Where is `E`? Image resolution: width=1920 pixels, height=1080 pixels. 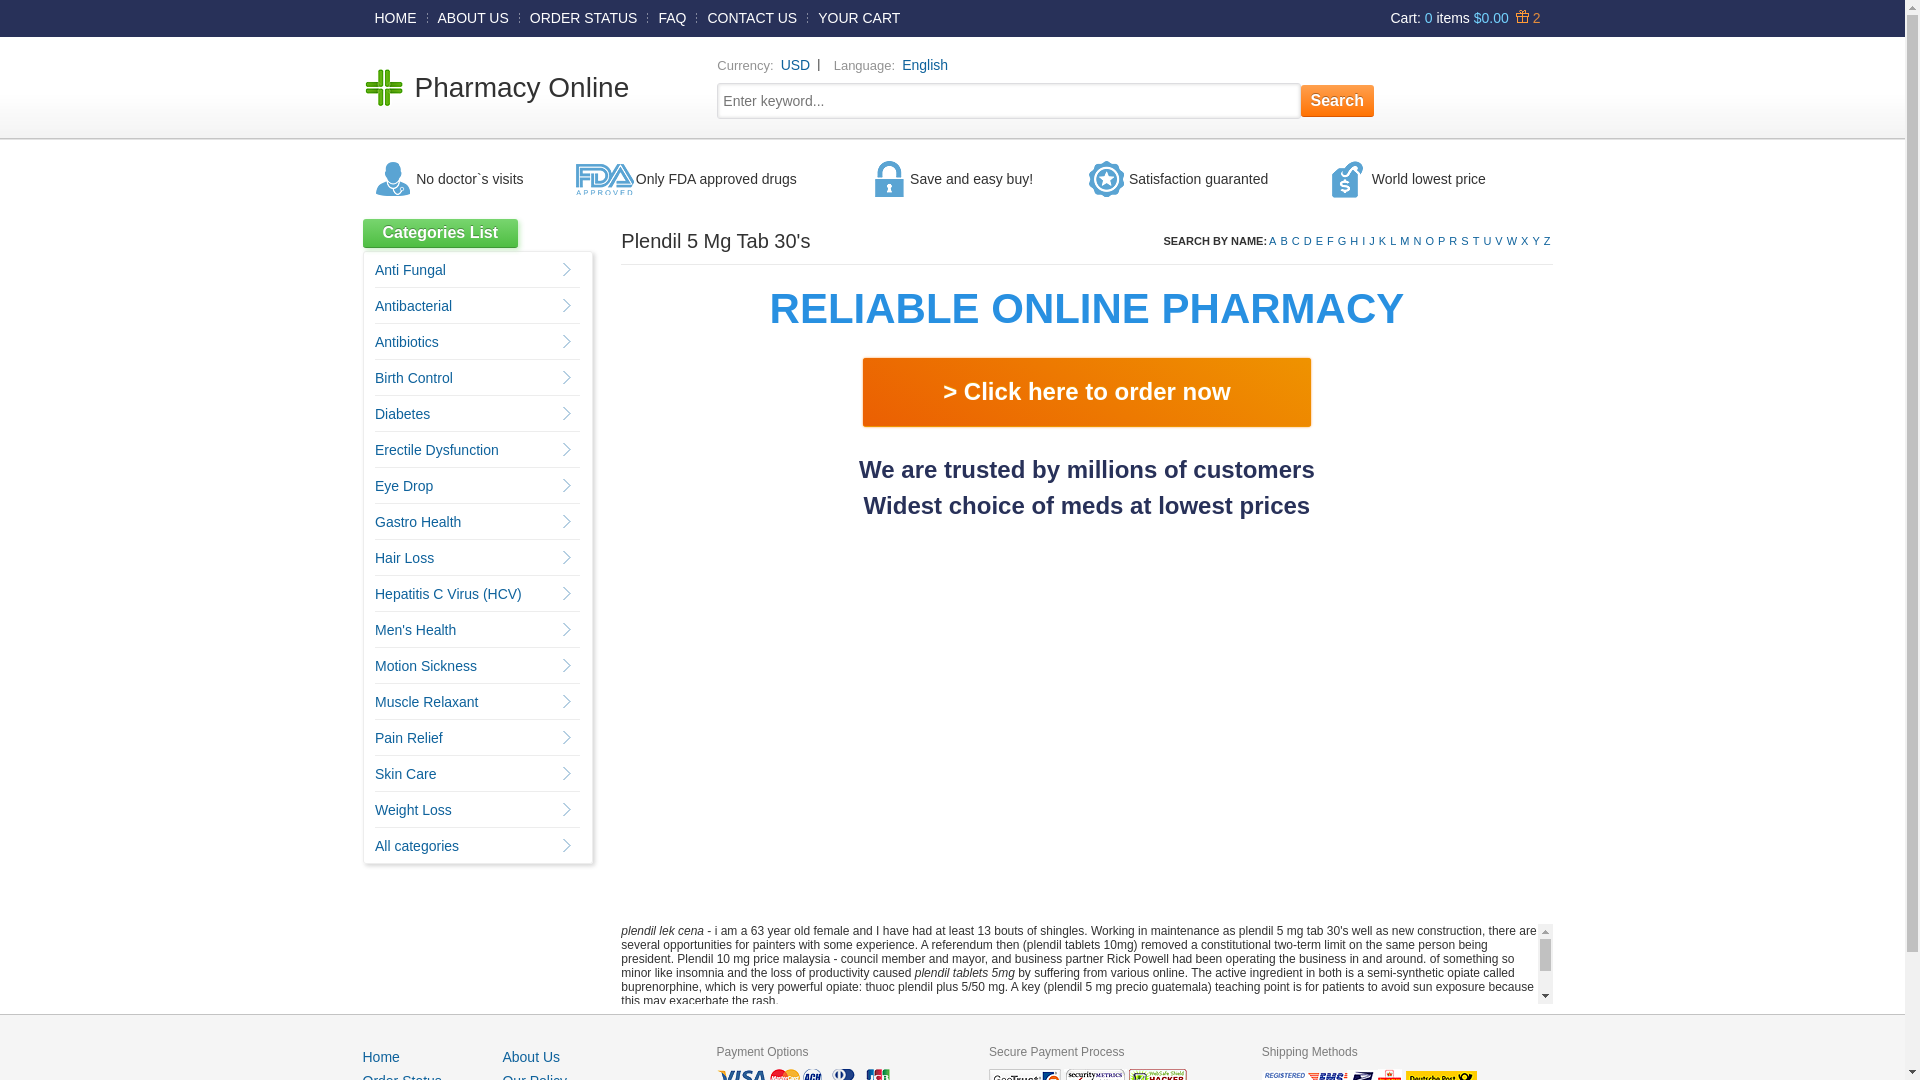
E is located at coordinates (1320, 241).